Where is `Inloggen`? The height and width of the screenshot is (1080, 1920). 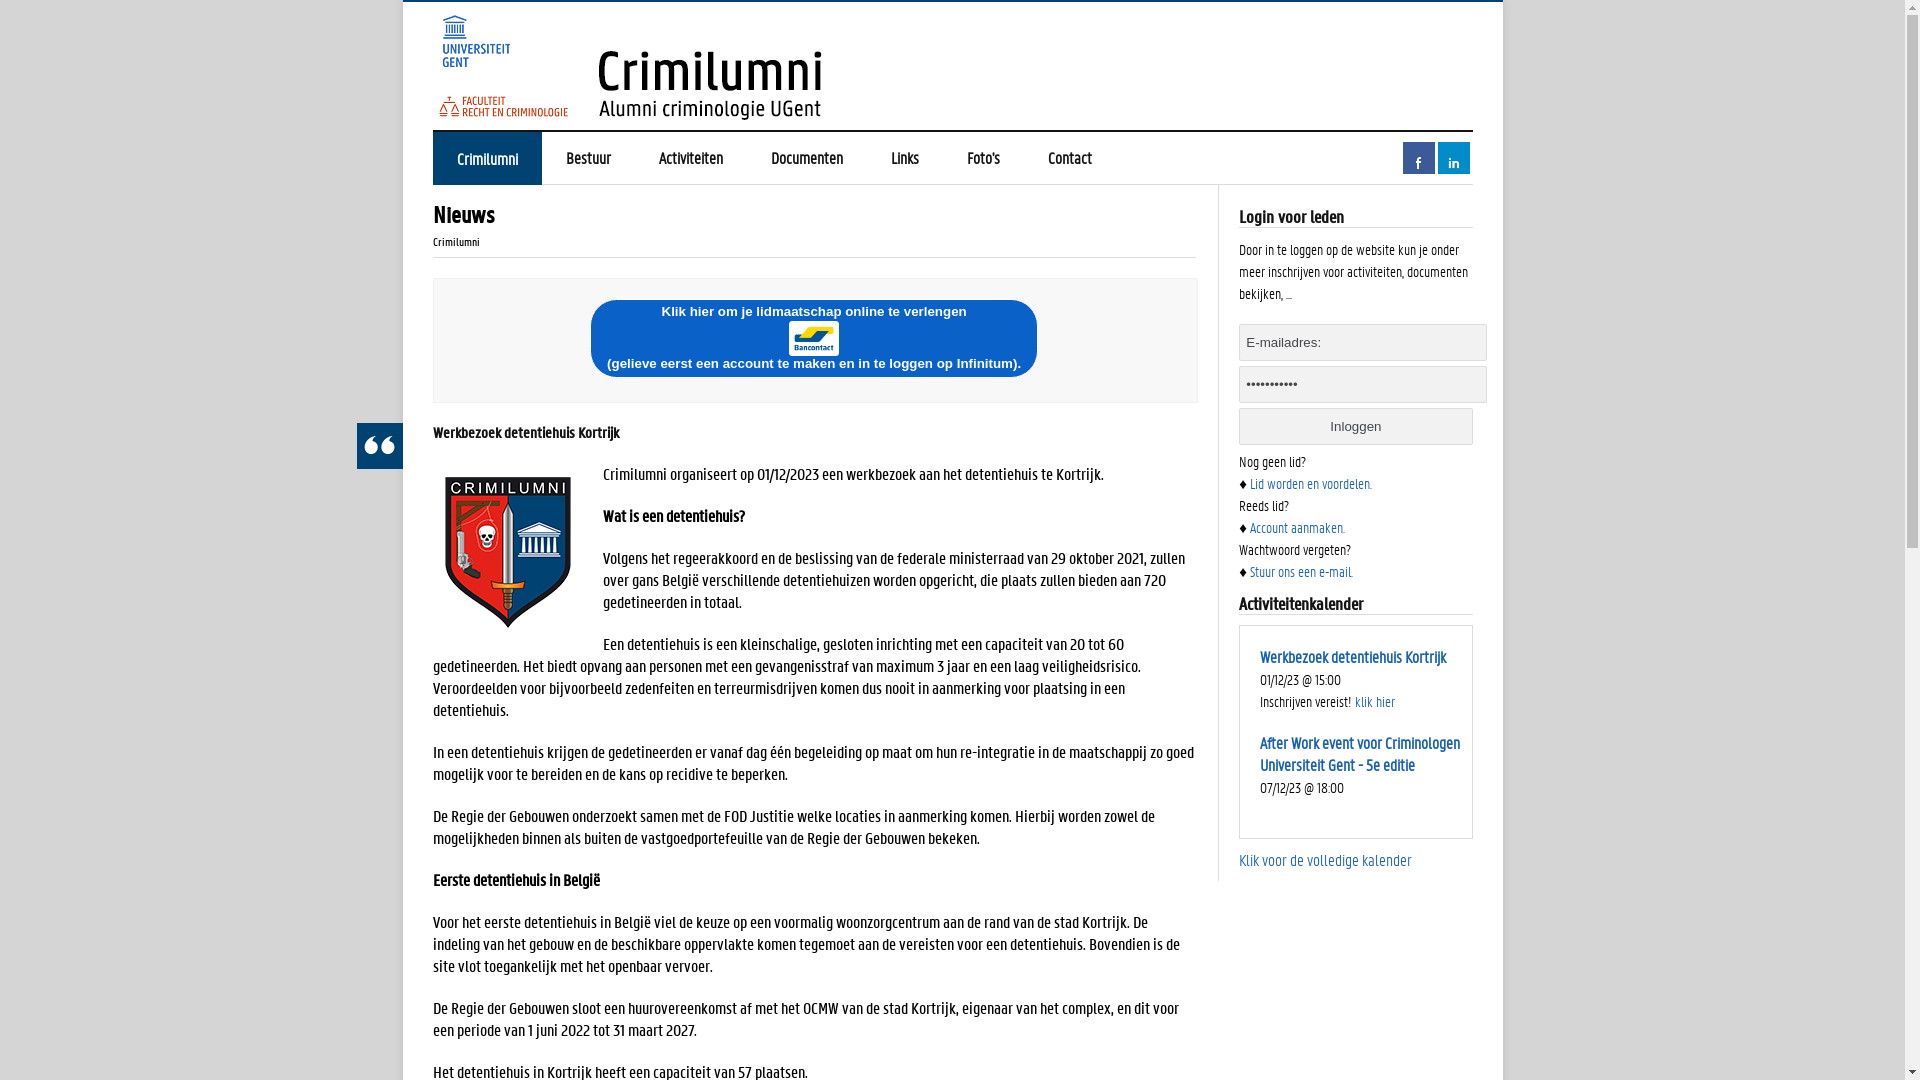
Inloggen is located at coordinates (1356, 426).